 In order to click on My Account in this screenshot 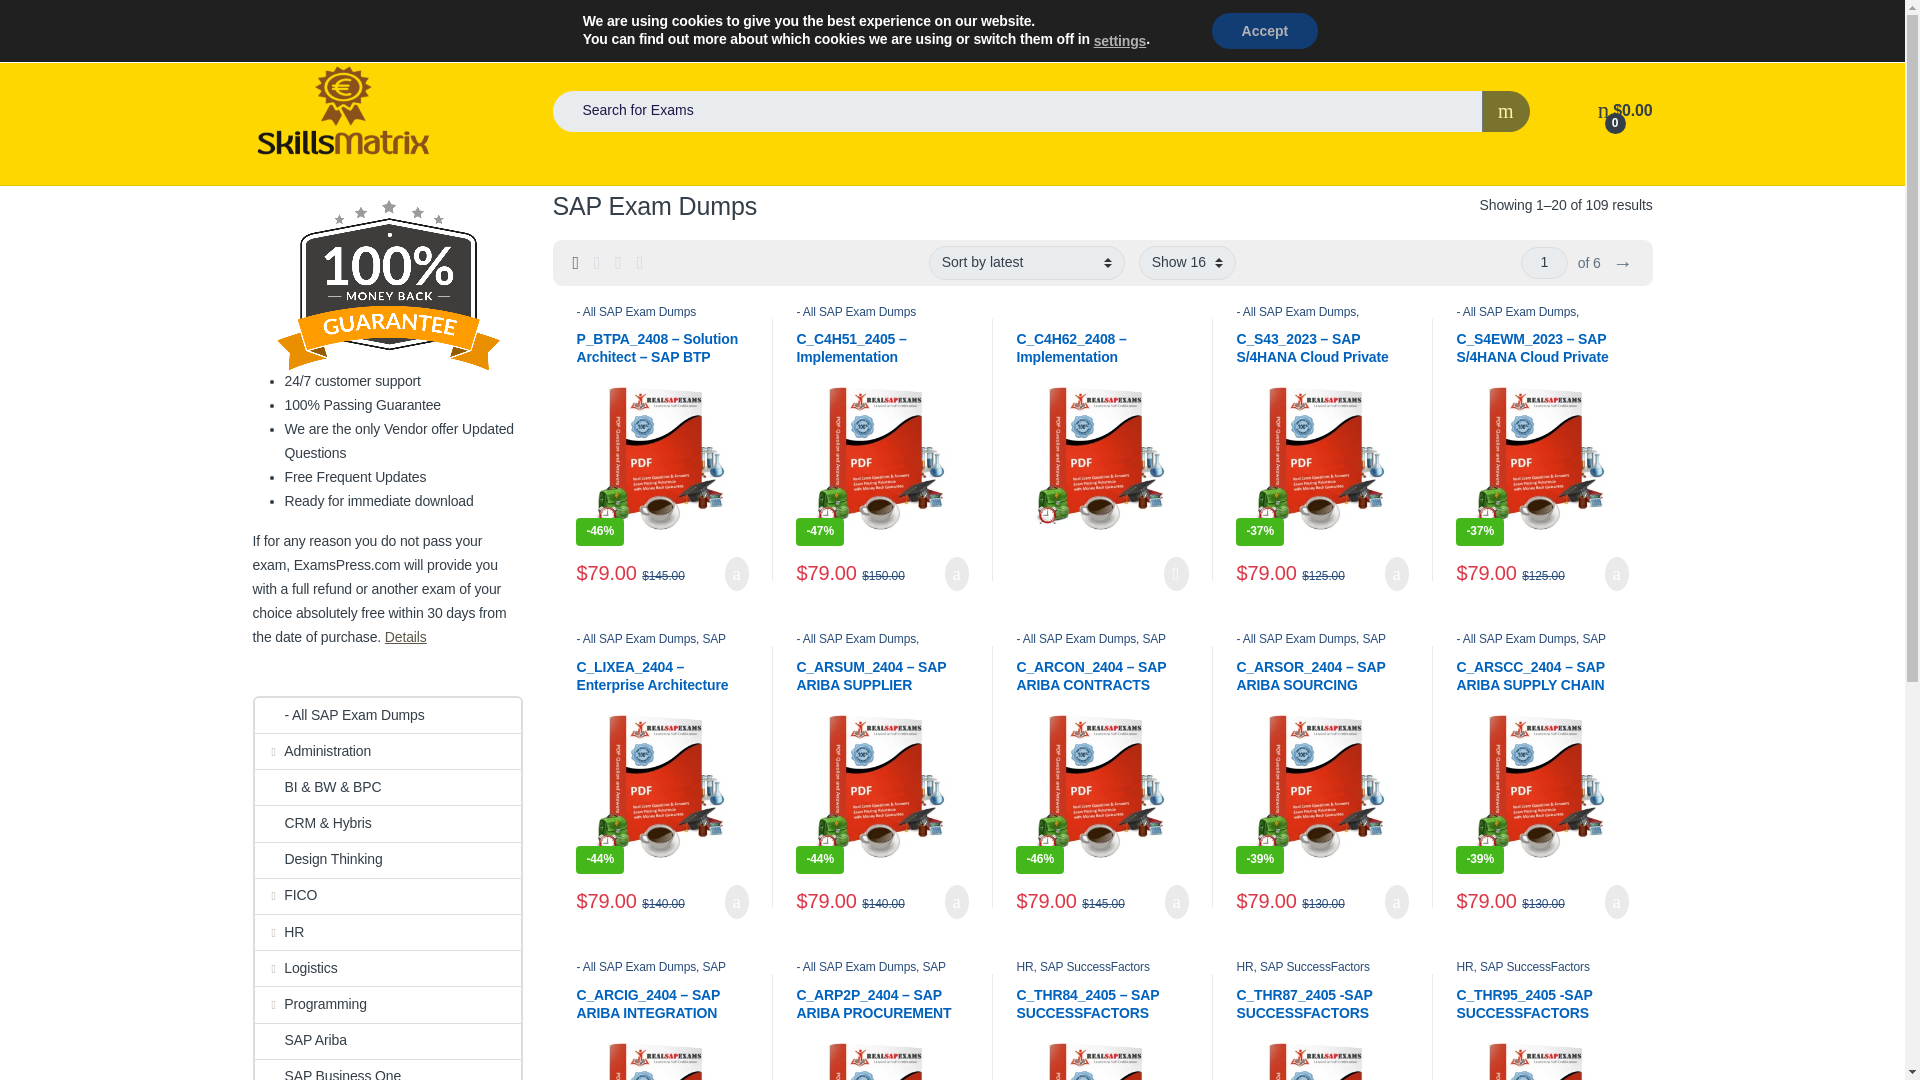, I will do `click(349, 18)`.